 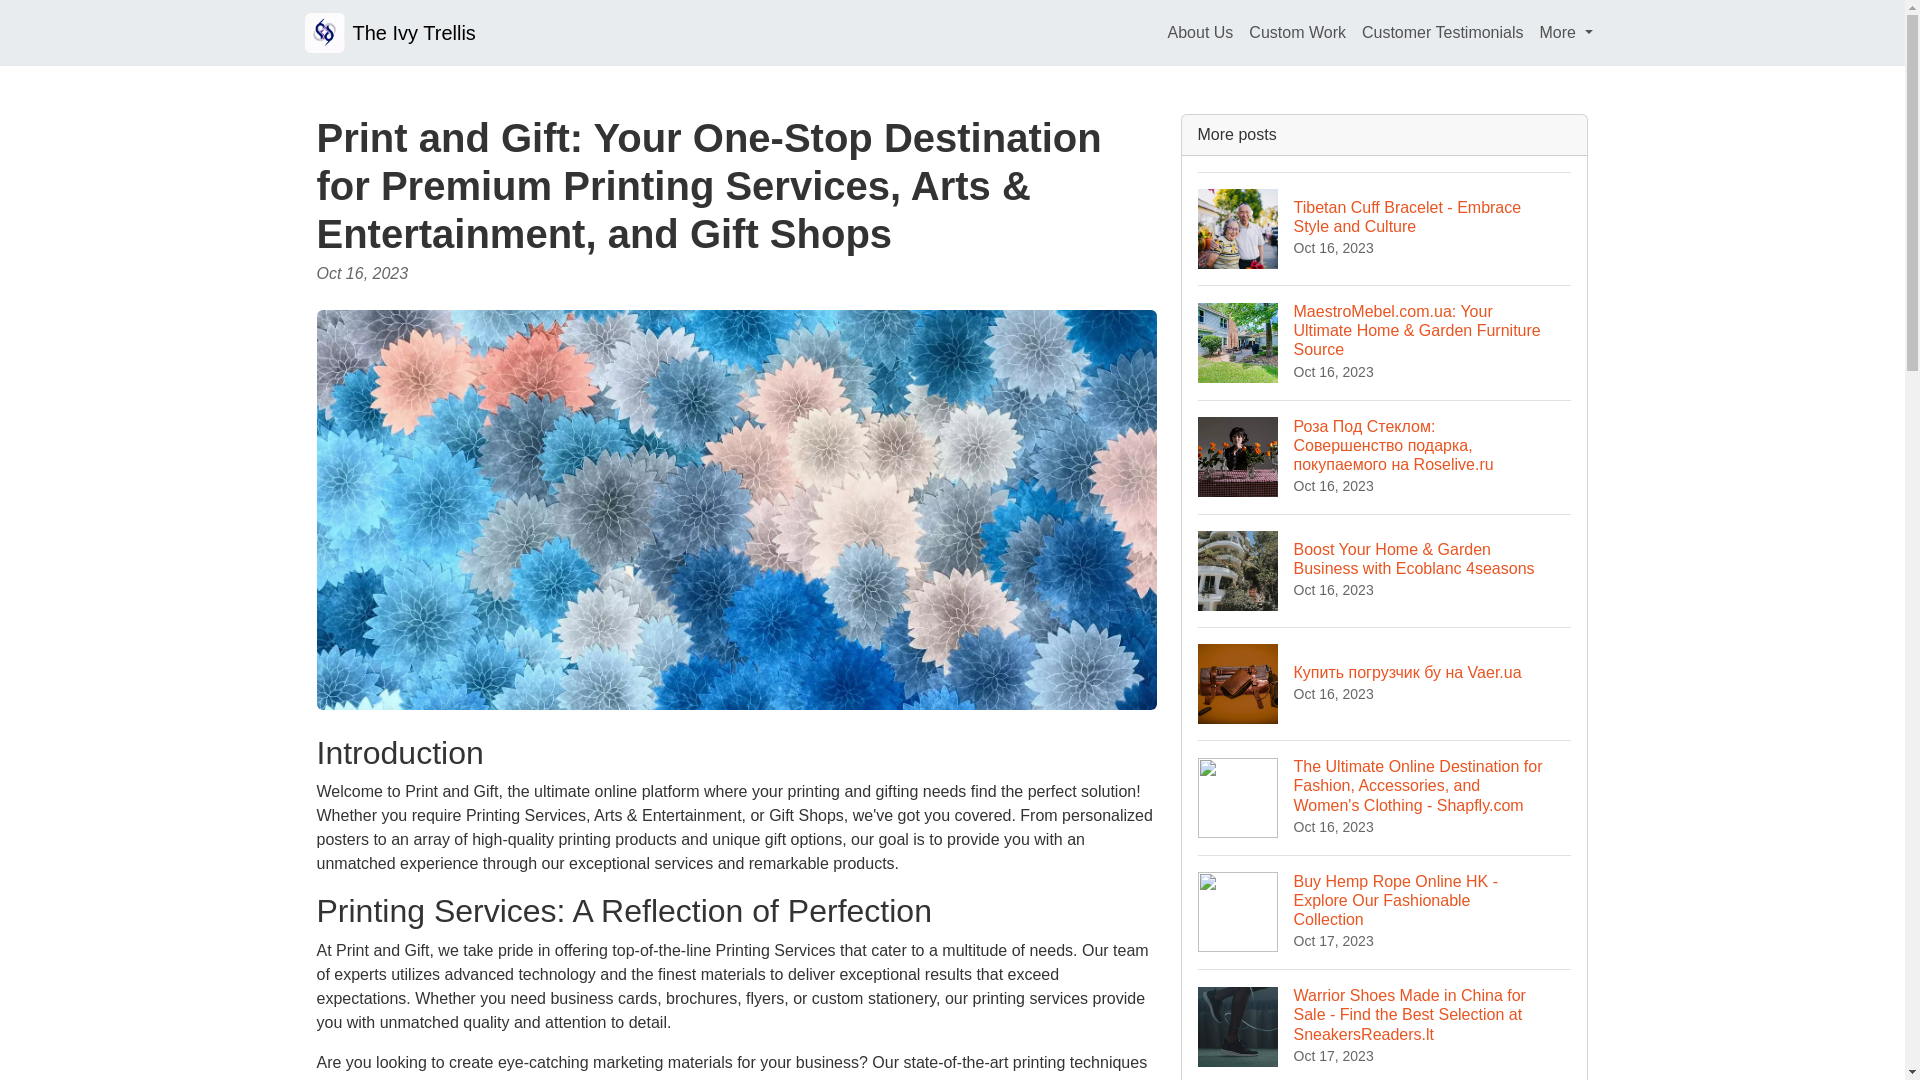 I want to click on More, so click(x=1566, y=32).